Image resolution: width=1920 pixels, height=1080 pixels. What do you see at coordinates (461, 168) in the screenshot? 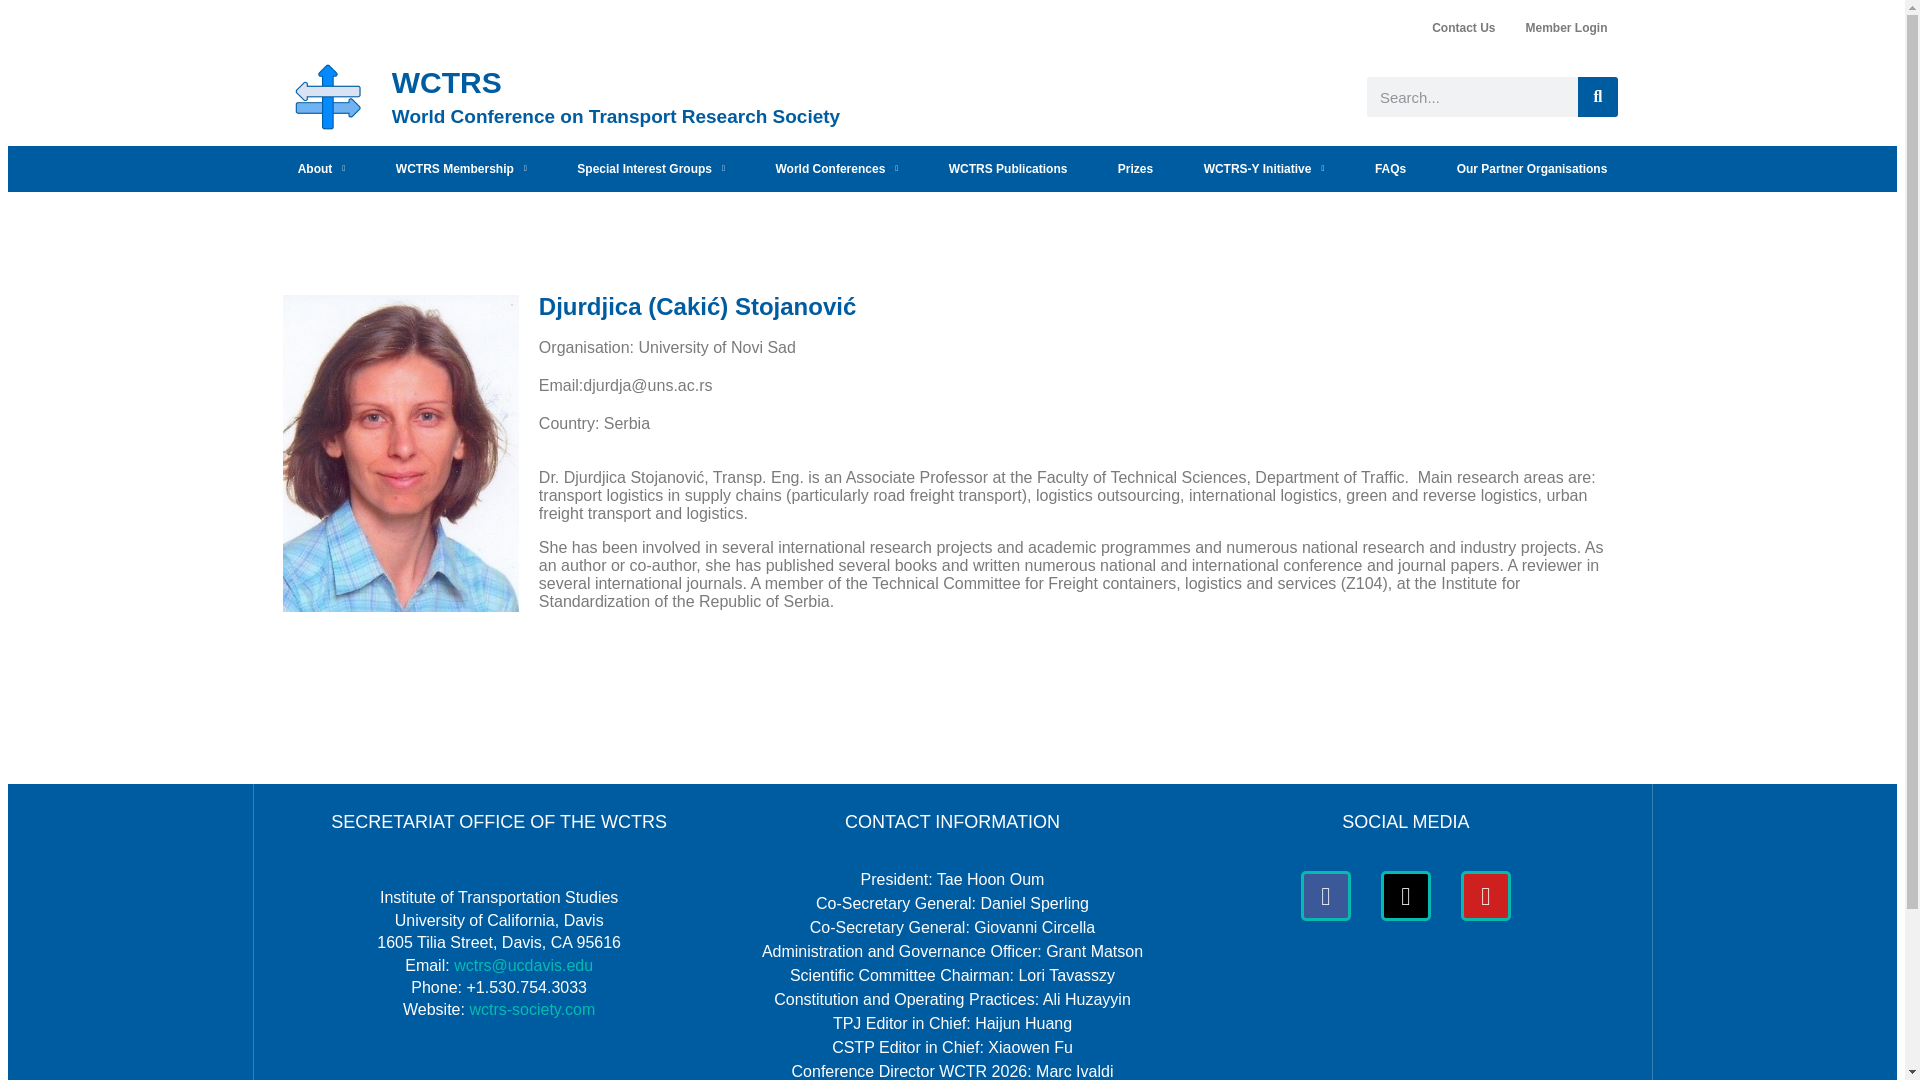
I see `WCTRS Membership` at bounding box center [461, 168].